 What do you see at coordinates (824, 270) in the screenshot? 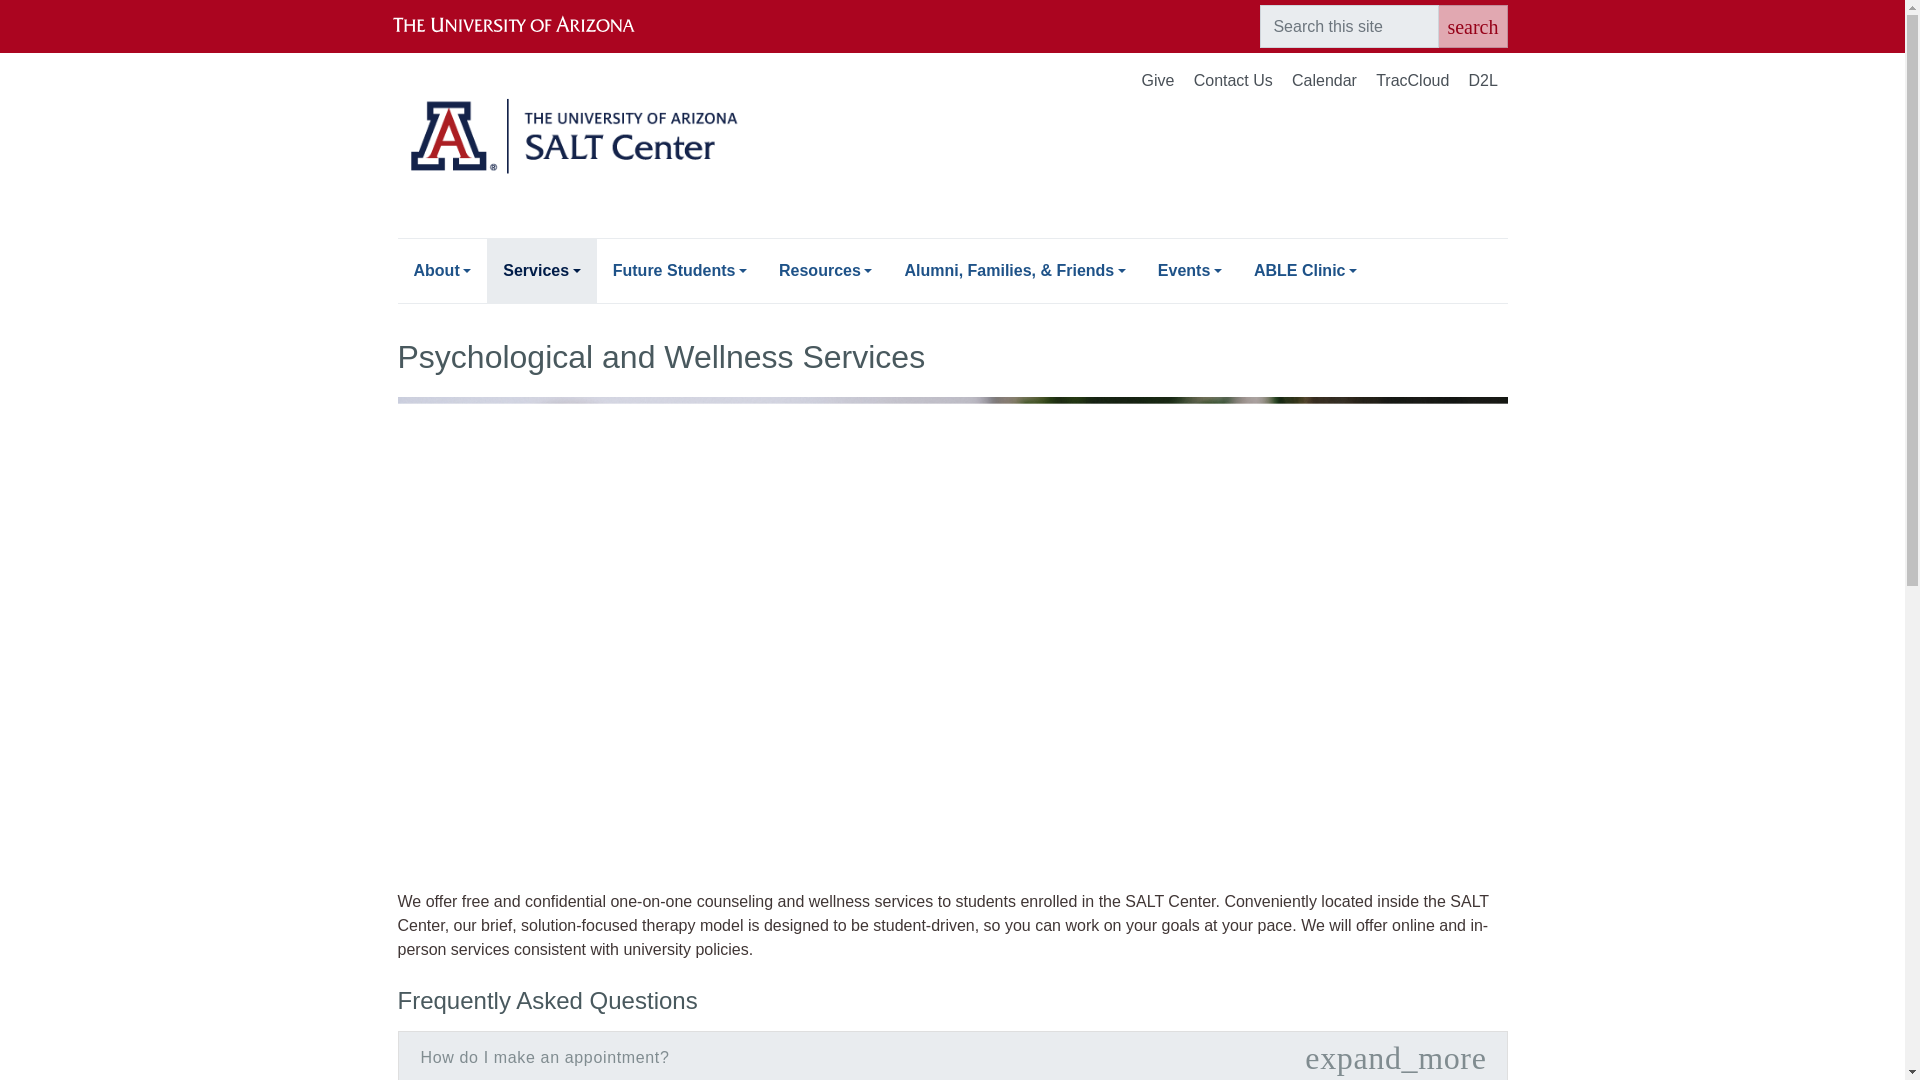
I see `Resources` at bounding box center [824, 270].